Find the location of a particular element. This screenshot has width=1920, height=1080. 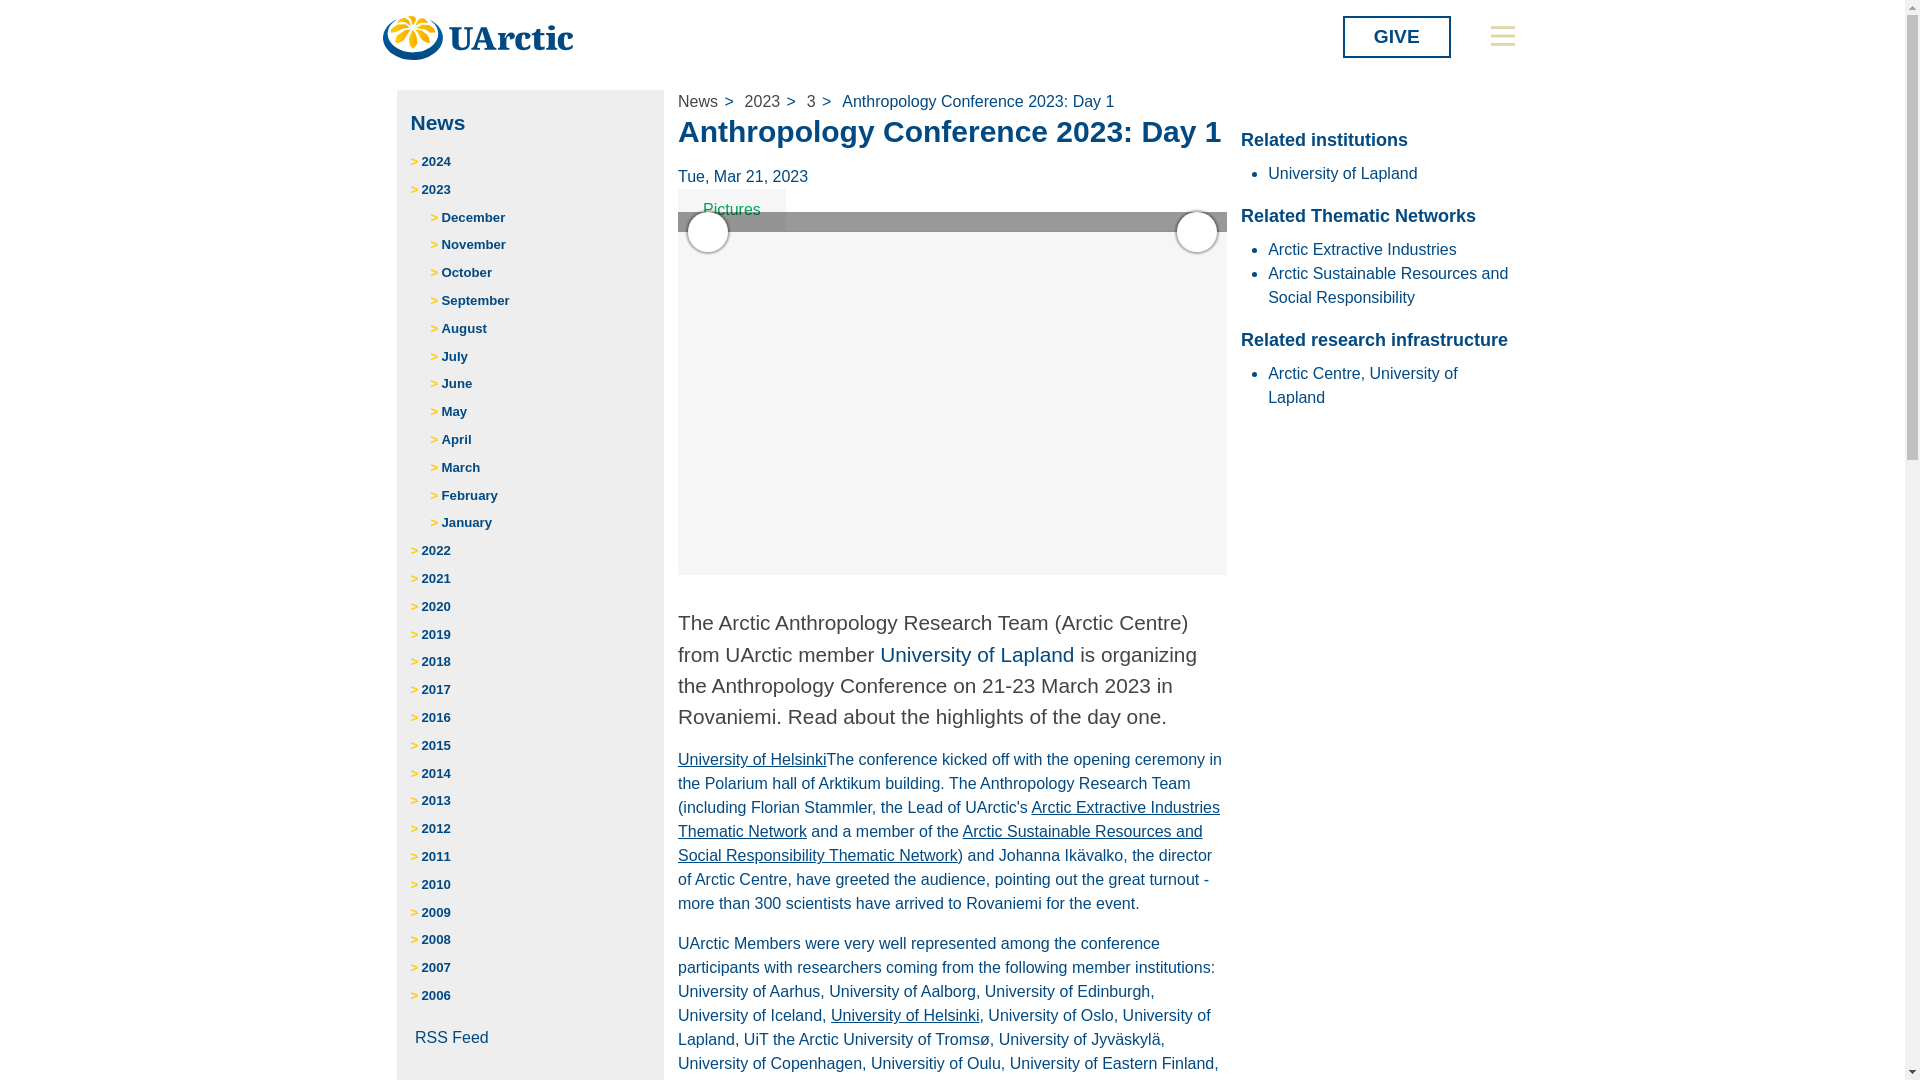

Arctic Sustainable Resources and Social Responsibility is located at coordinates (1387, 284).